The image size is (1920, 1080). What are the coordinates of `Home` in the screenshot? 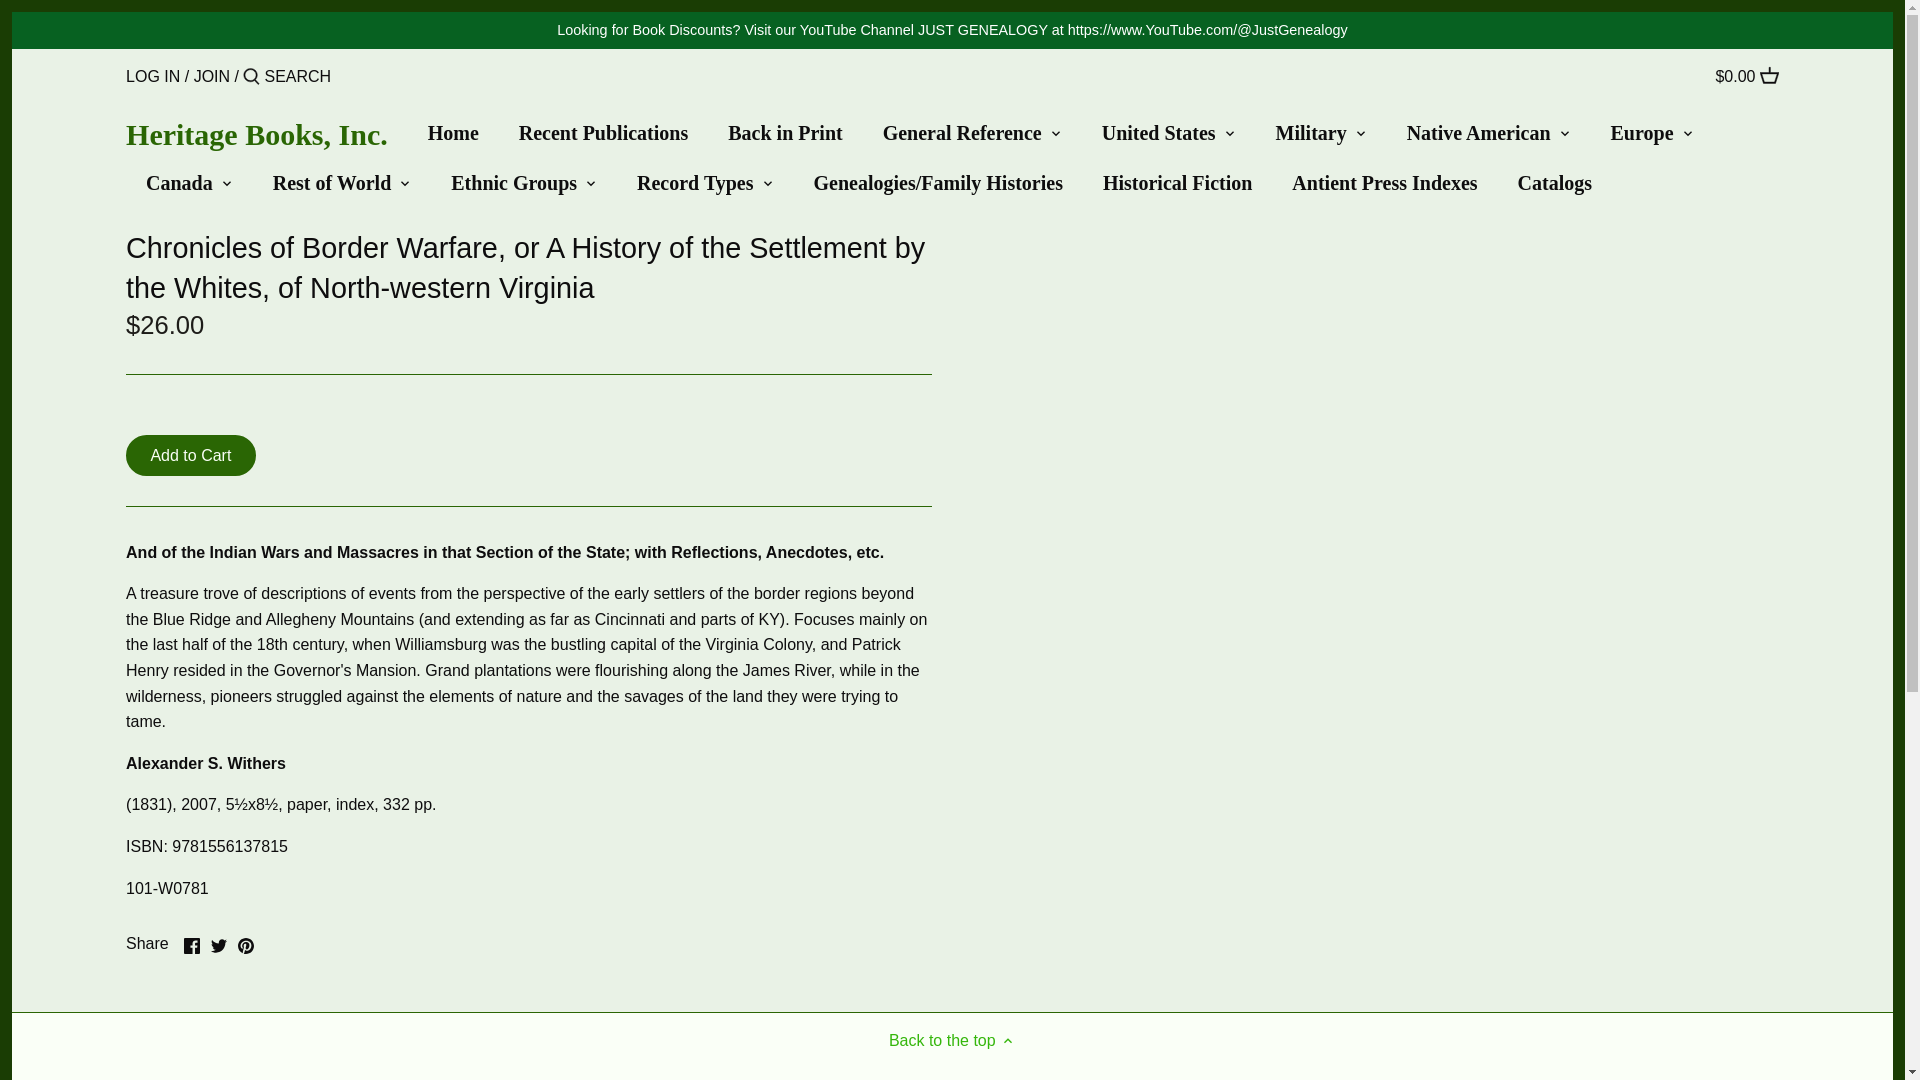 It's located at (464, 137).